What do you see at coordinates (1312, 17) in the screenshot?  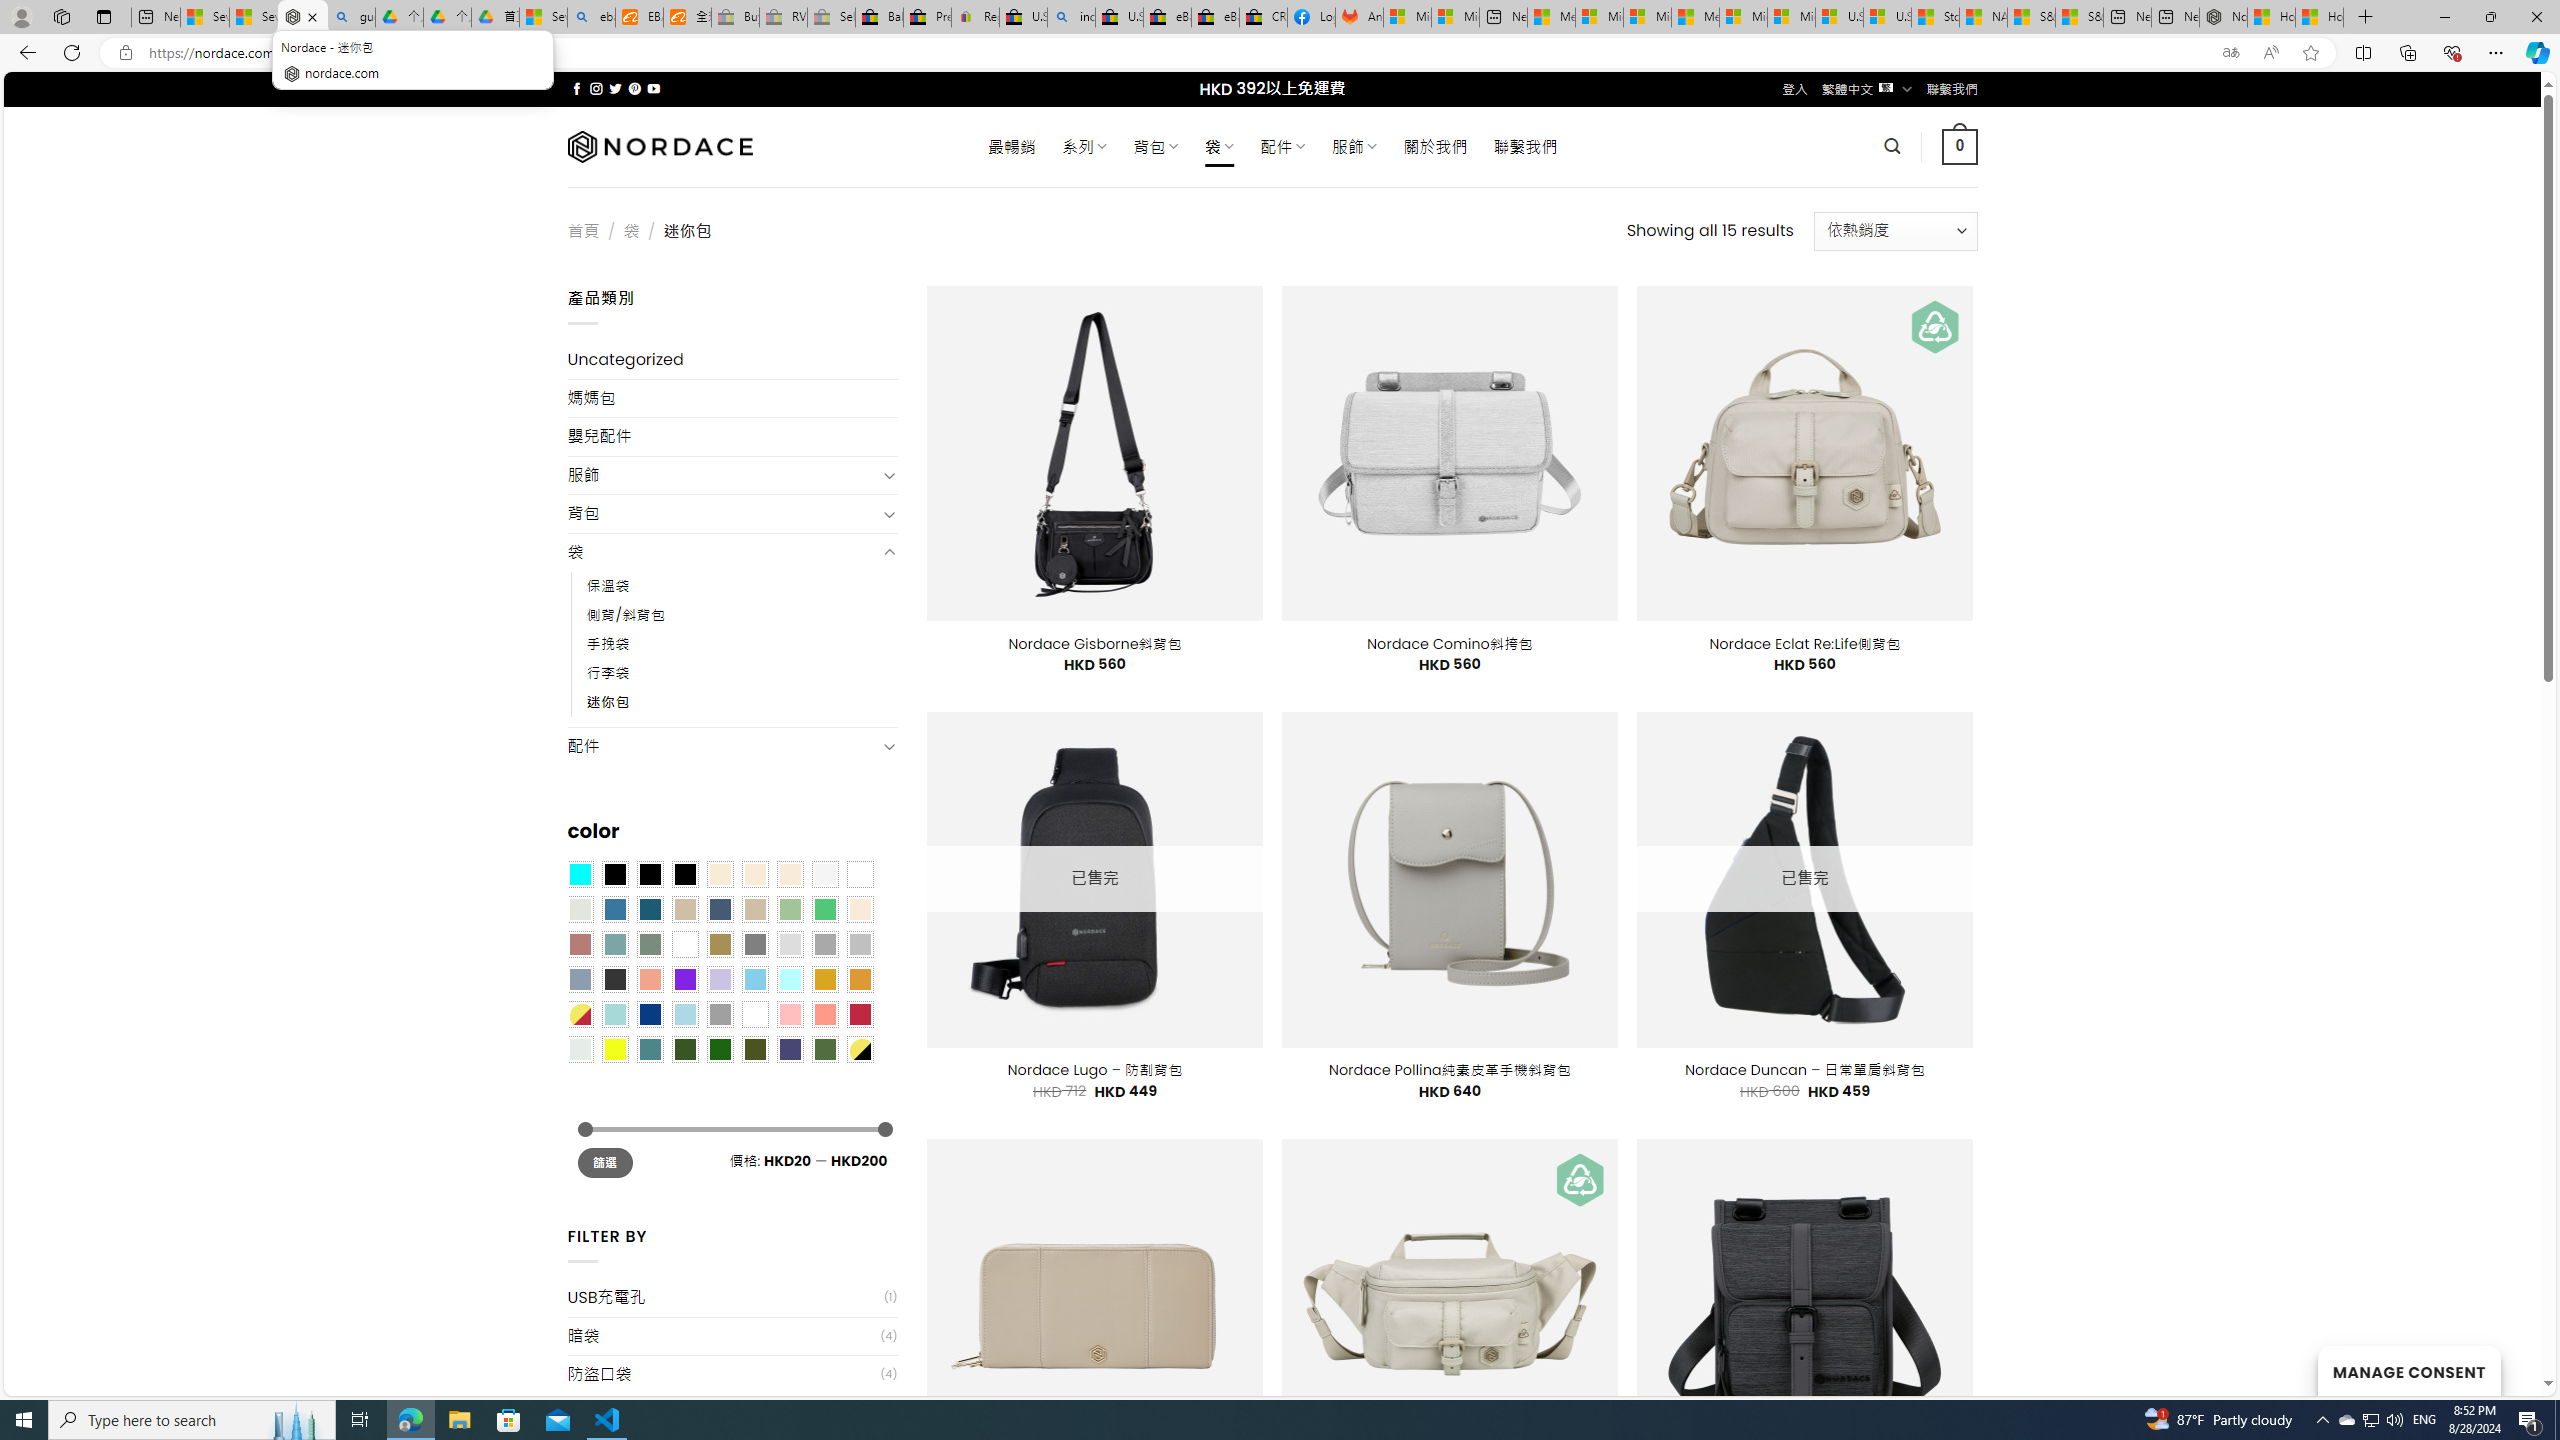 I see `Log into Facebook` at bounding box center [1312, 17].